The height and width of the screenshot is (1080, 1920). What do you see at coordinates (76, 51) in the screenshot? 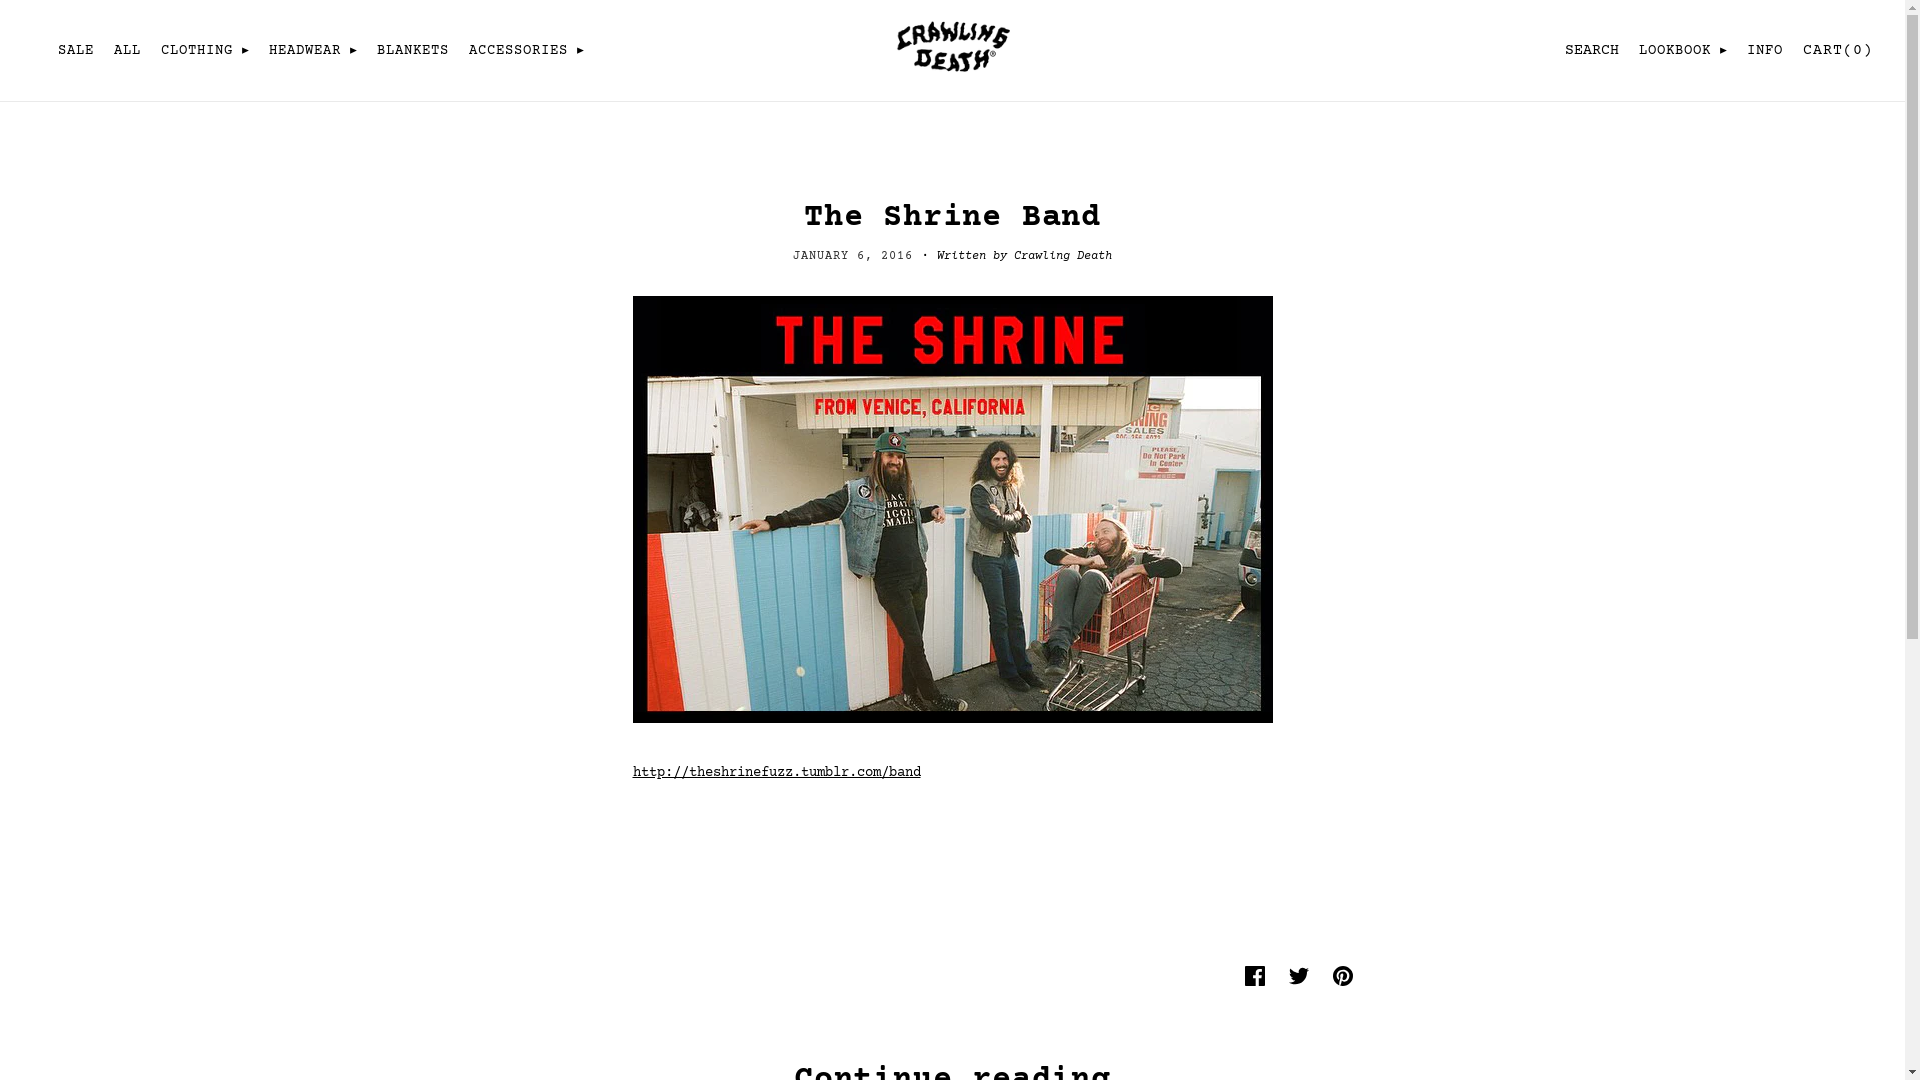
I see `SALE` at bounding box center [76, 51].